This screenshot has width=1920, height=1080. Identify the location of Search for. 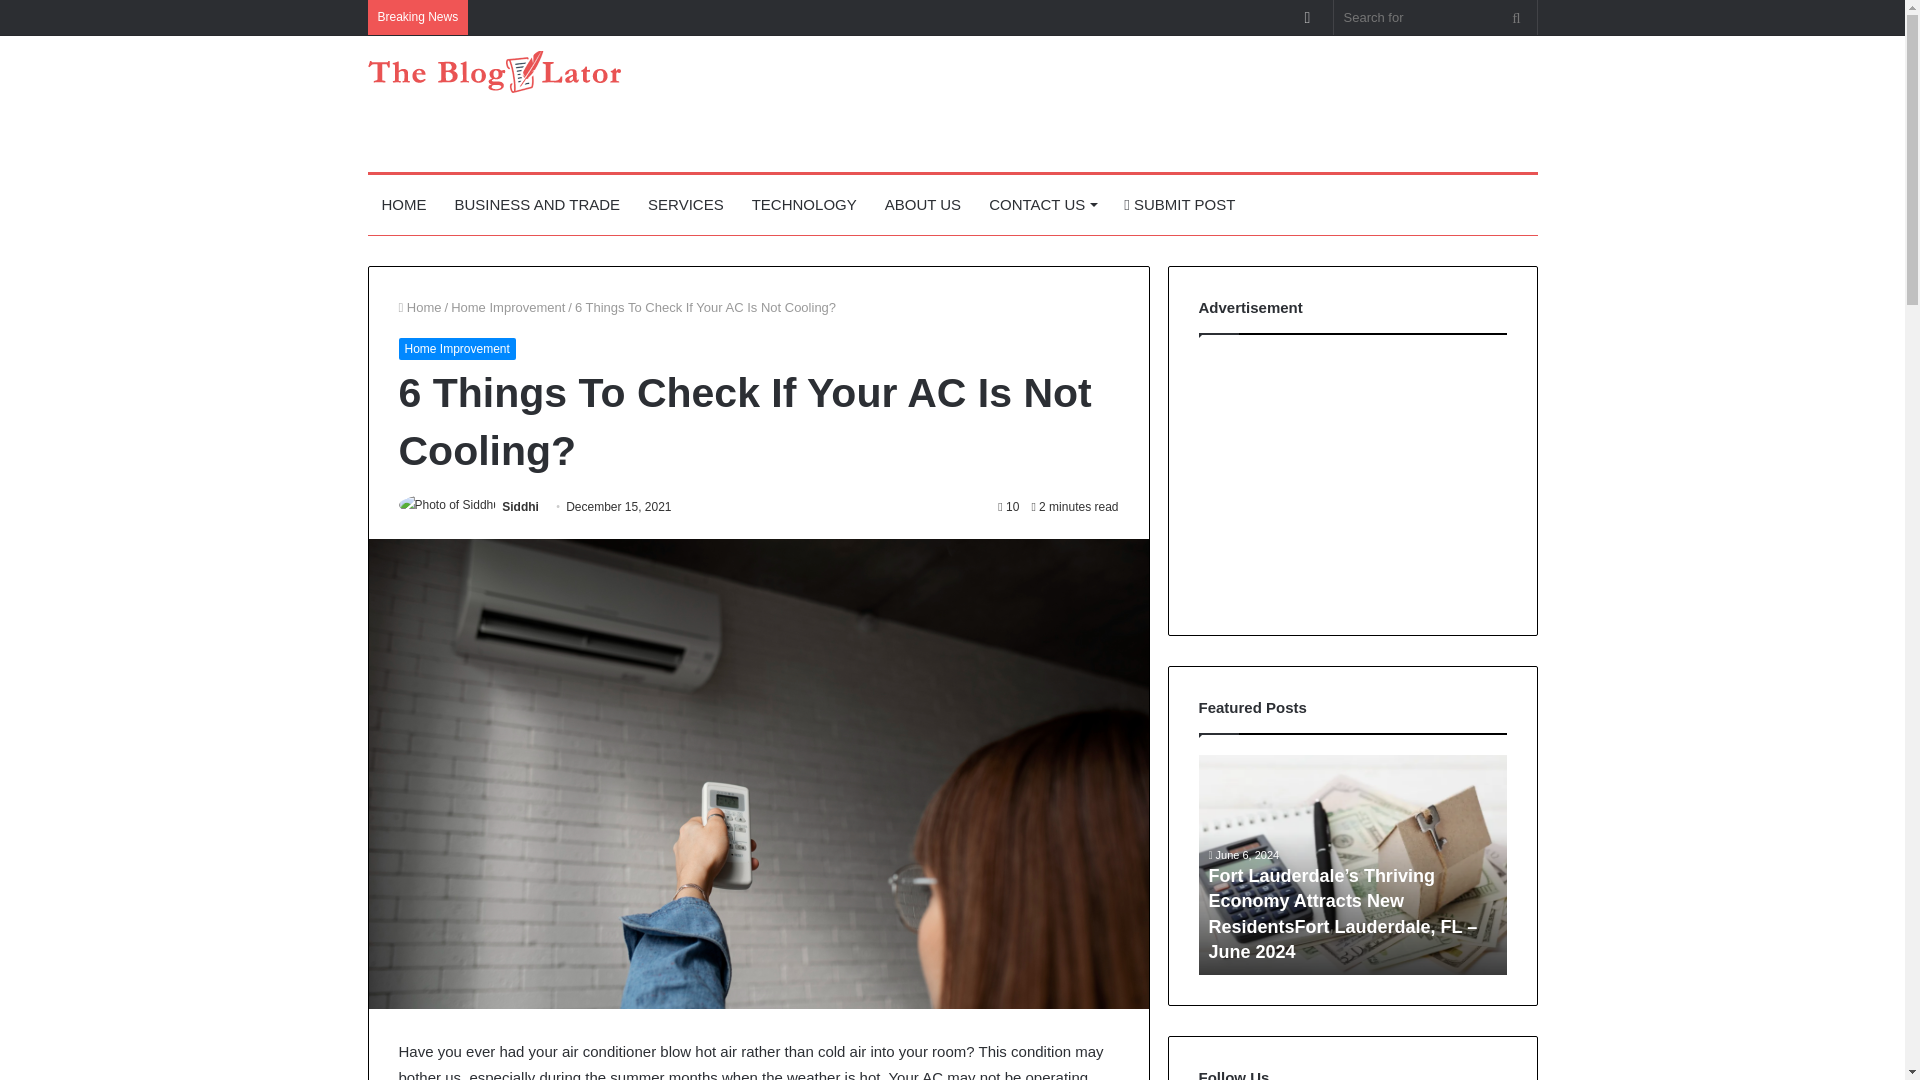
(1436, 17).